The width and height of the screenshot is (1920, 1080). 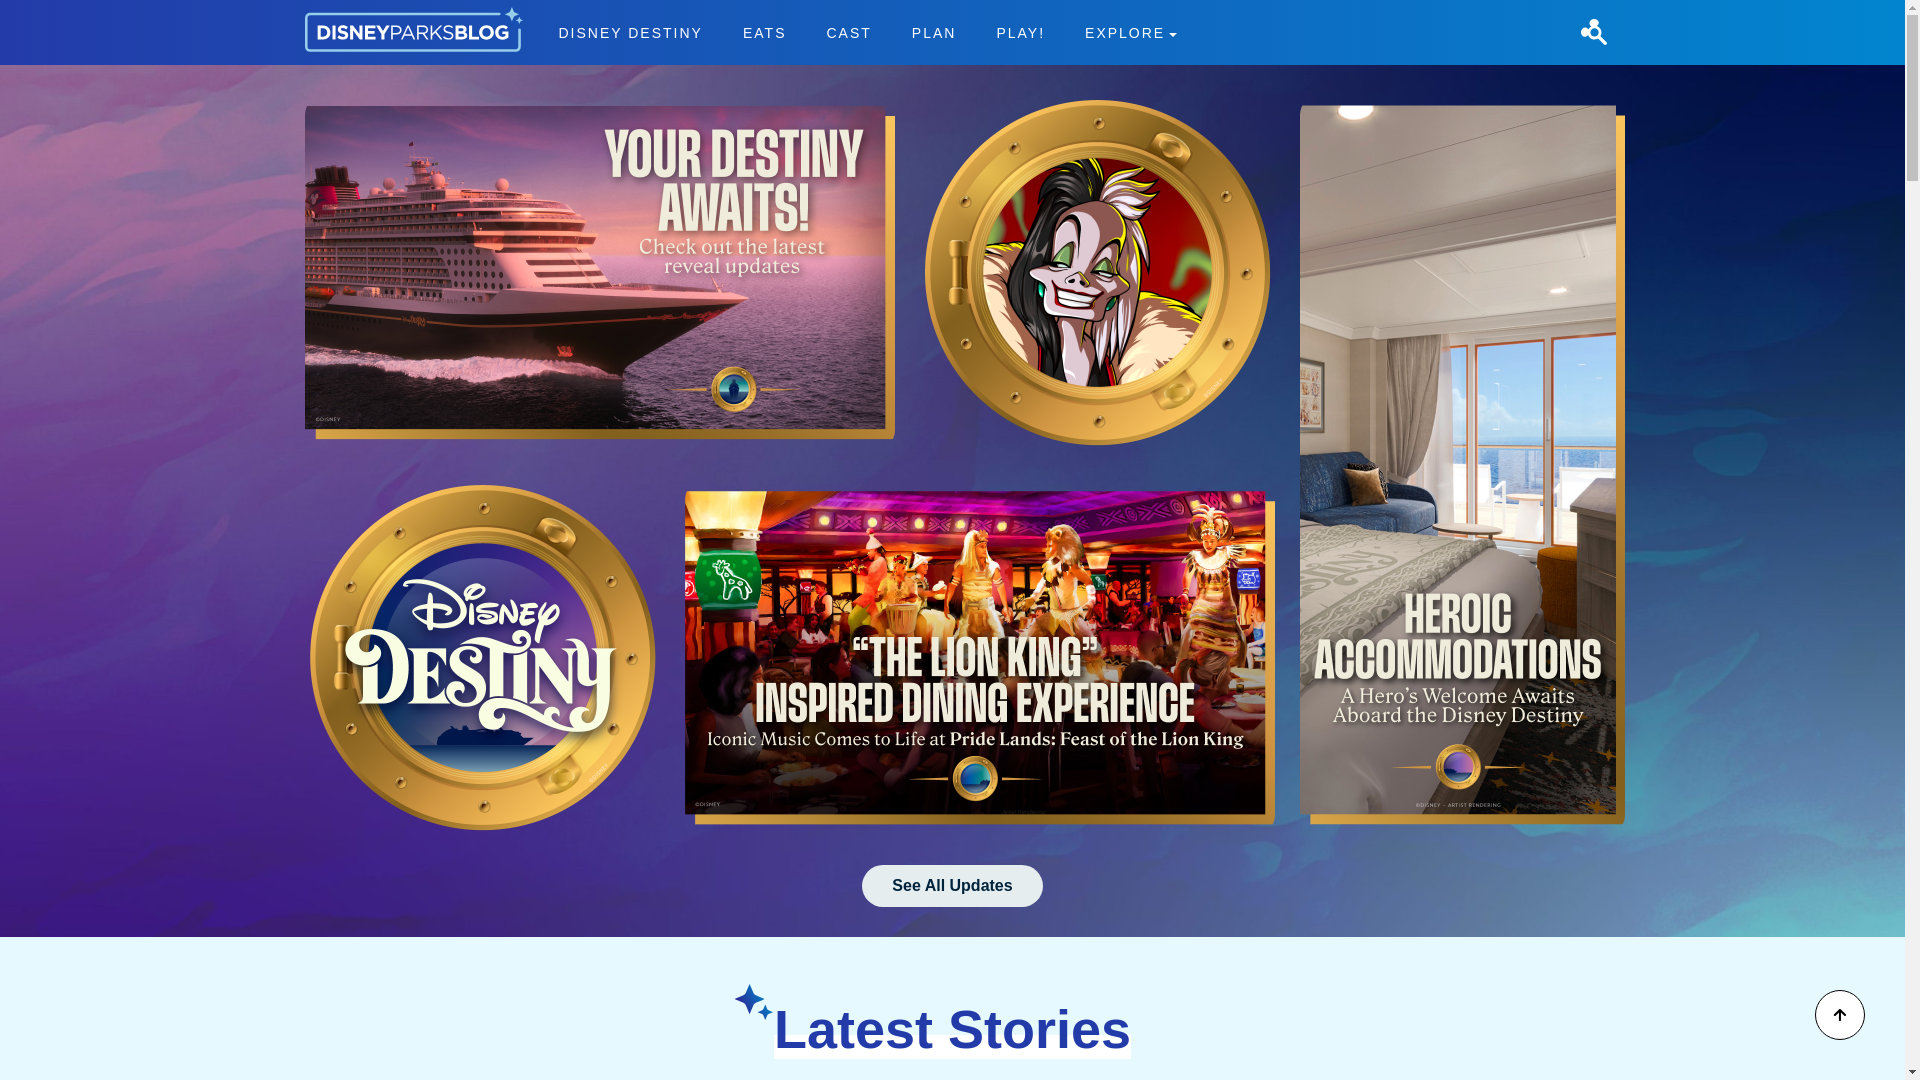 What do you see at coordinates (1020, 32) in the screenshot?
I see `PLAY!` at bounding box center [1020, 32].